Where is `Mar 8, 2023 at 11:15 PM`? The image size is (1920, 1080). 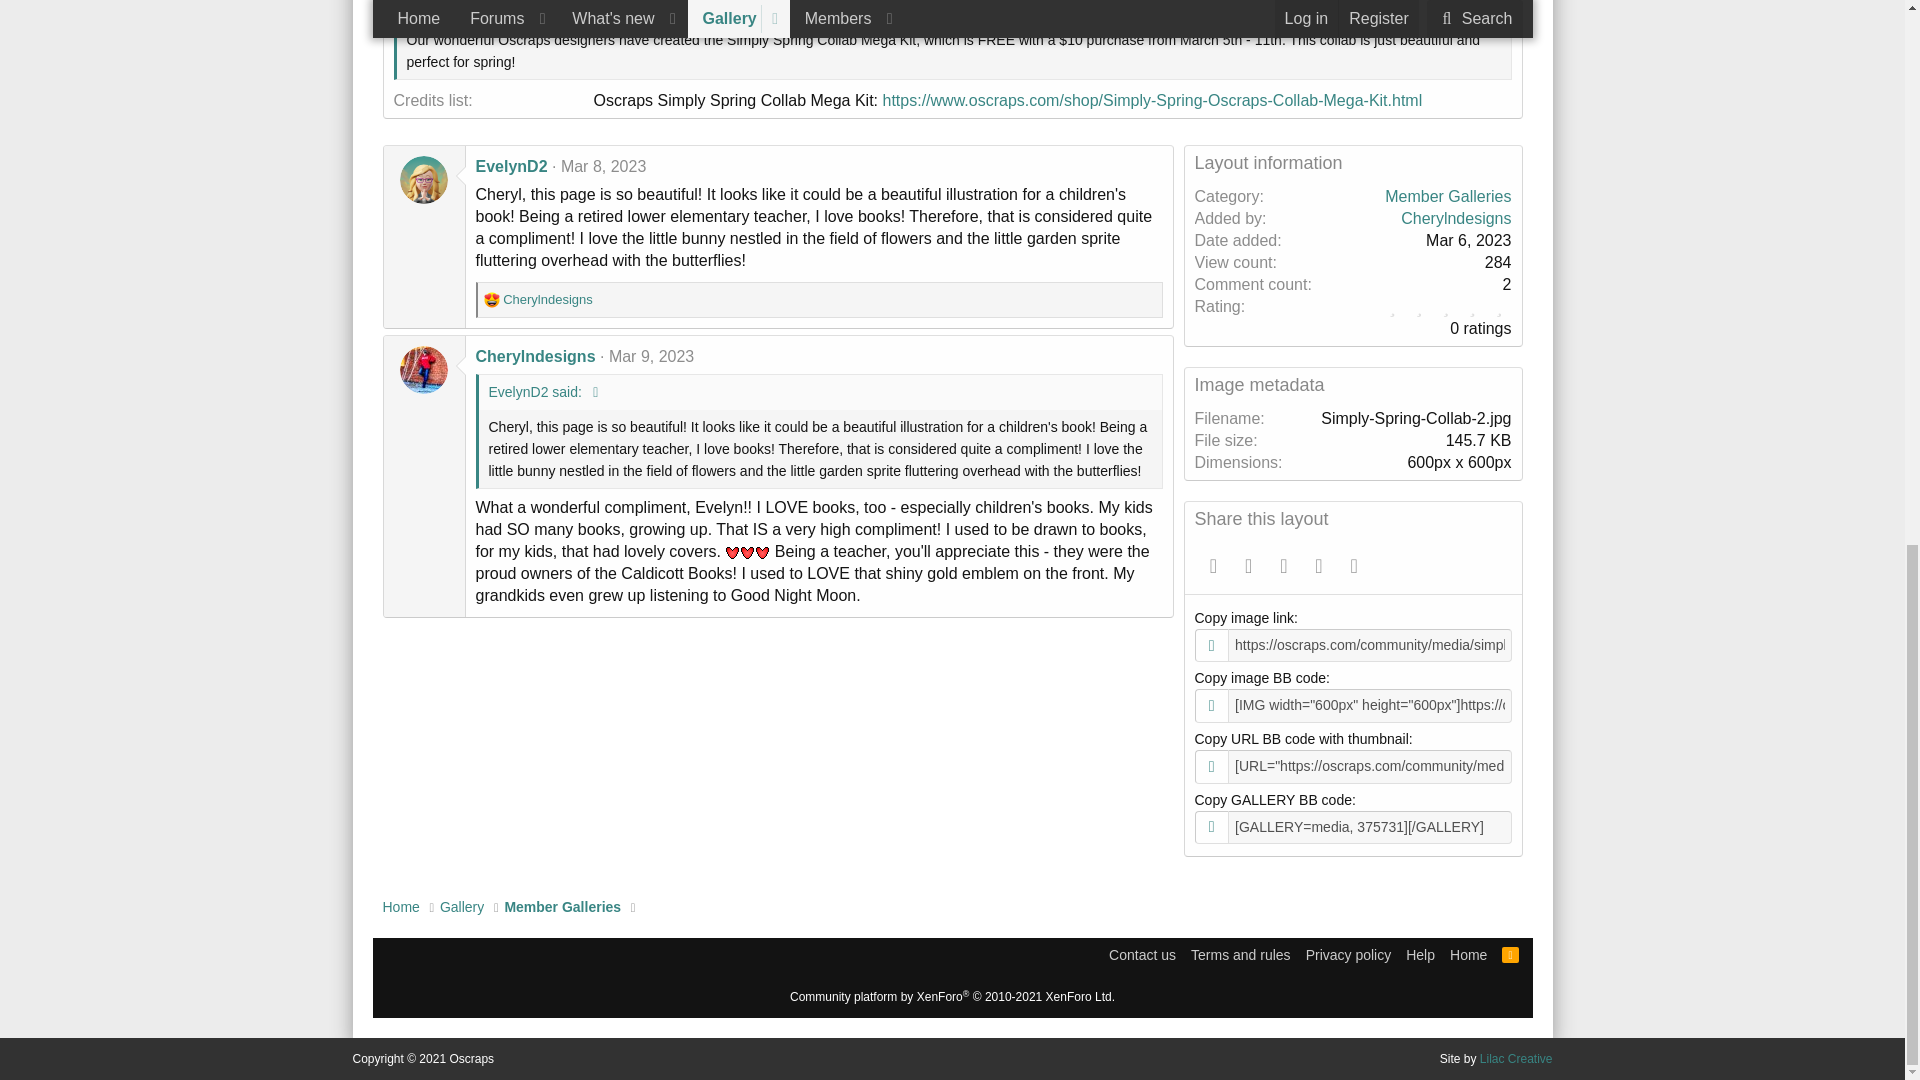
Mar 8, 2023 at 11:15 PM is located at coordinates (602, 166).